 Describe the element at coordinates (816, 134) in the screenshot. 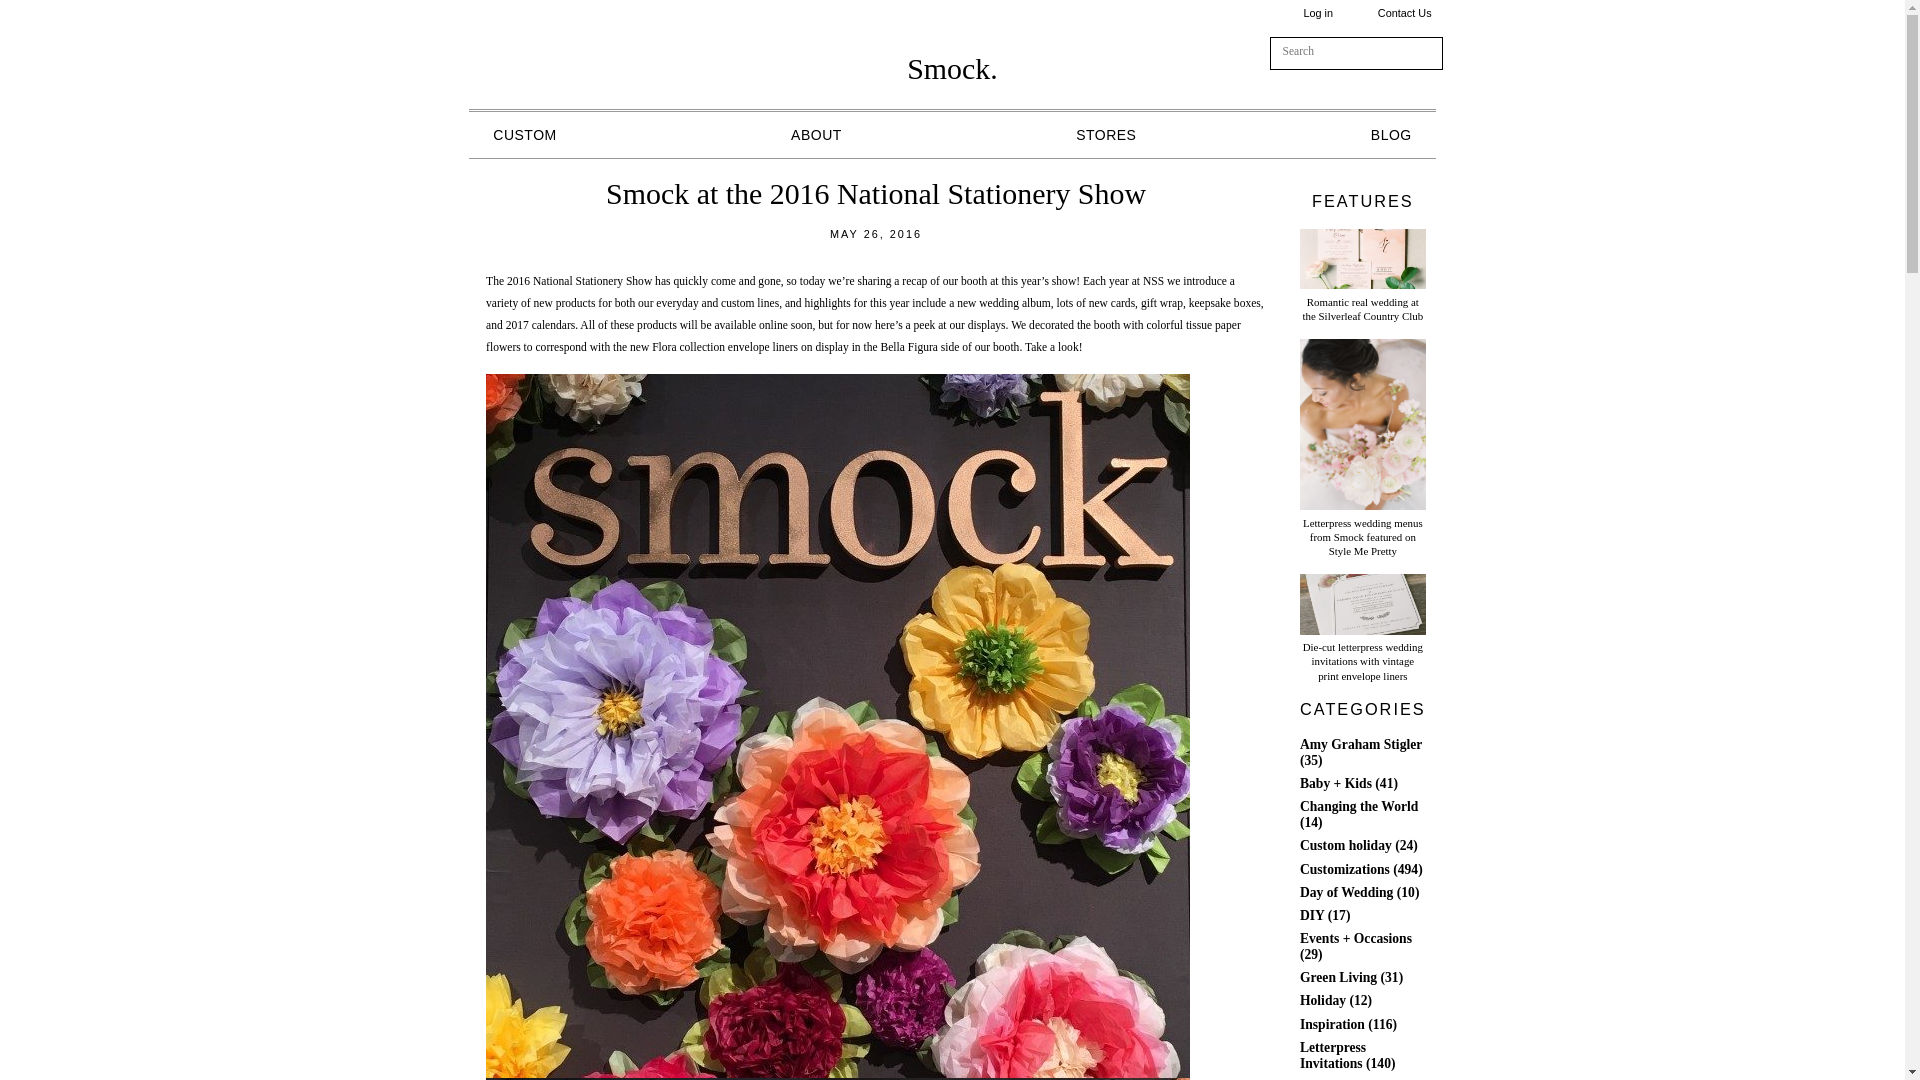

I see `ABOUT` at that location.